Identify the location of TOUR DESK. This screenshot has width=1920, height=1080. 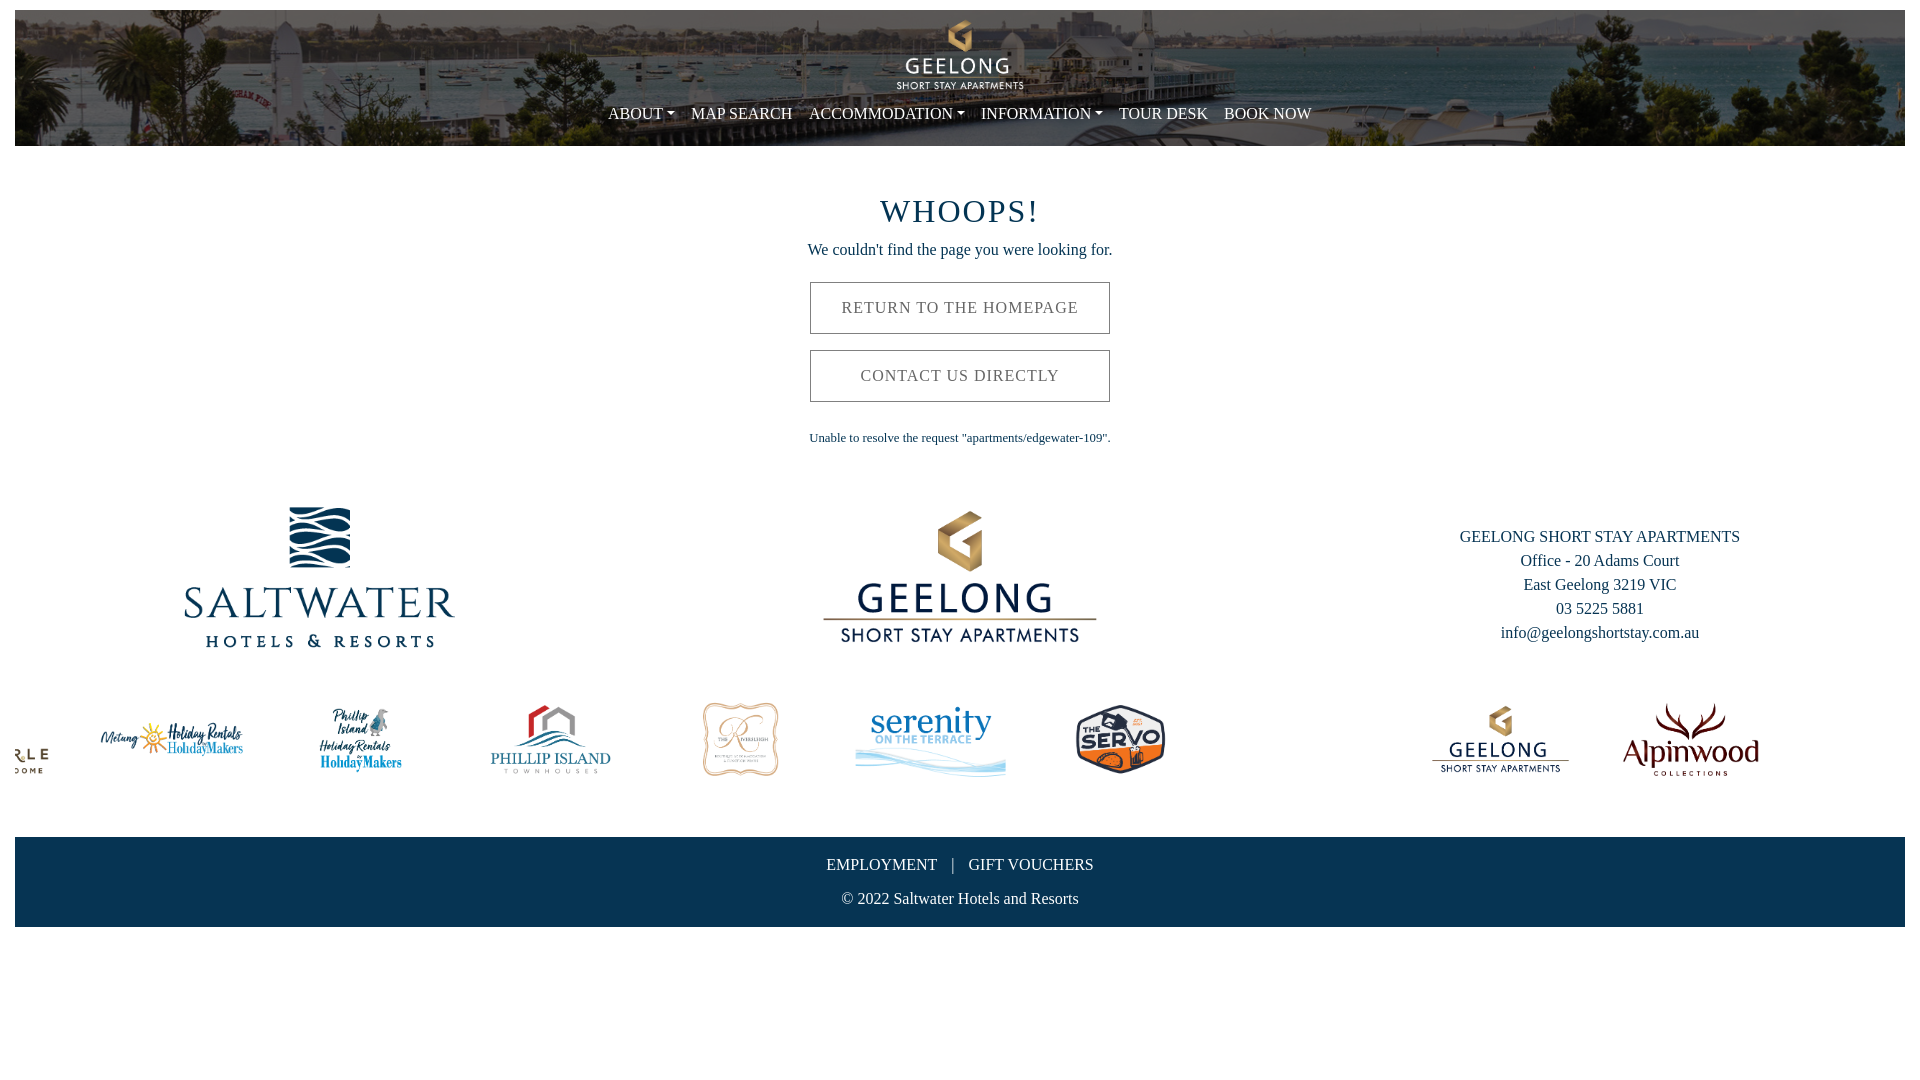
(1164, 114).